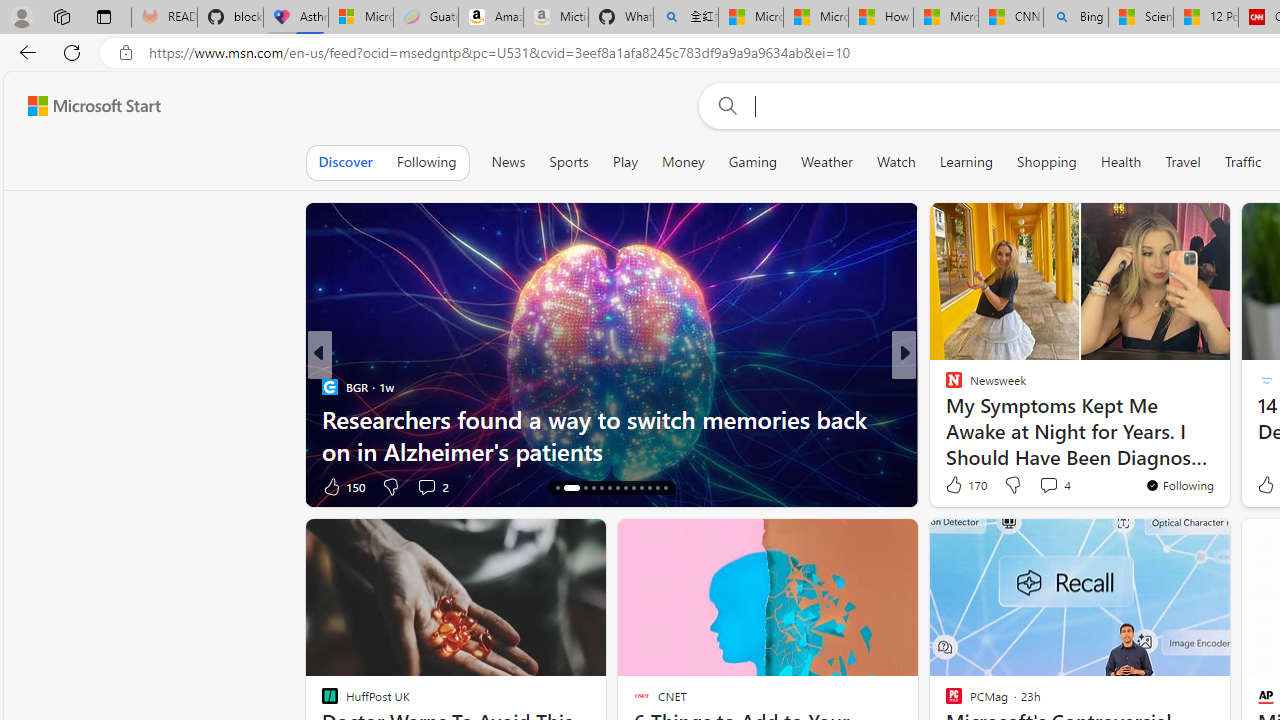 The height and width of the screenshot is (720, 1280). What do you see at coordinates (1035, 486) in the screenshot?
I see `View comments 231 Comment` at bounding box center [1035, 486].